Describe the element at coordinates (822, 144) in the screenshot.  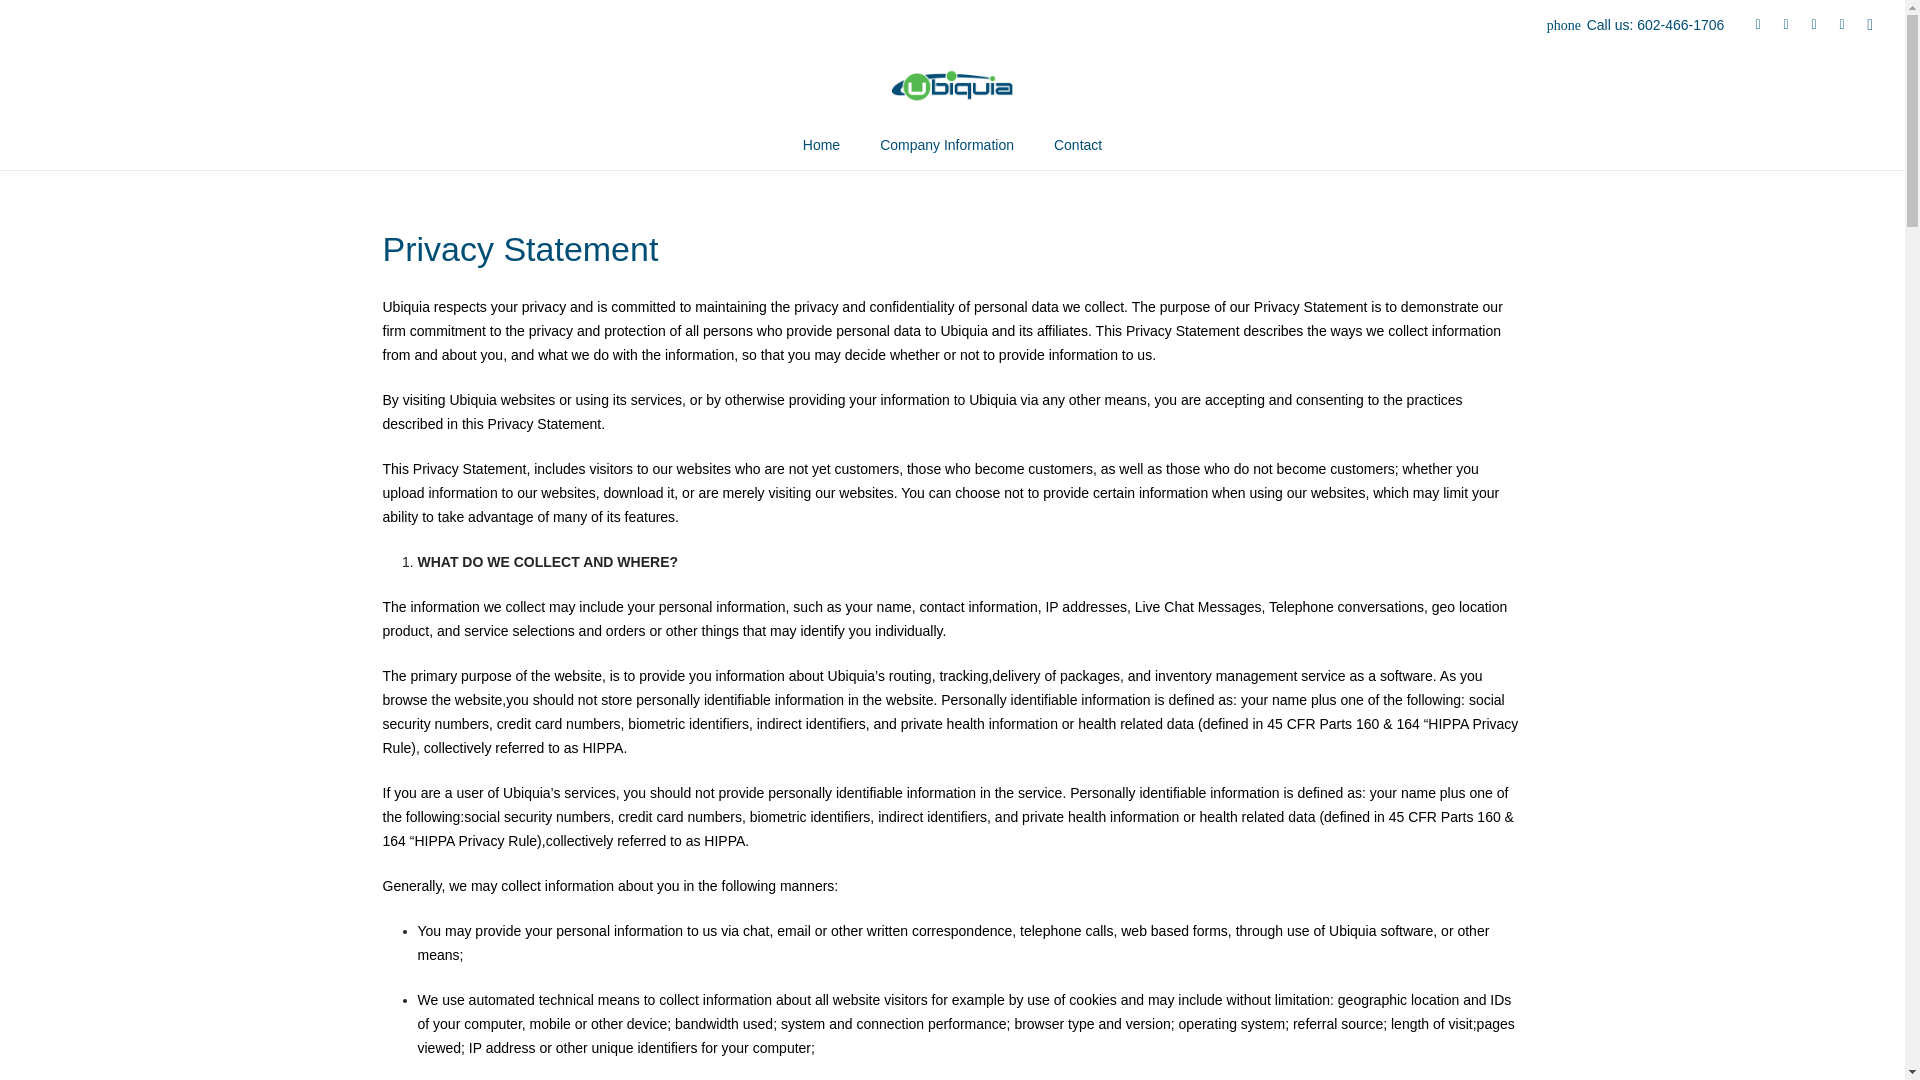
I see `Home` at that location.